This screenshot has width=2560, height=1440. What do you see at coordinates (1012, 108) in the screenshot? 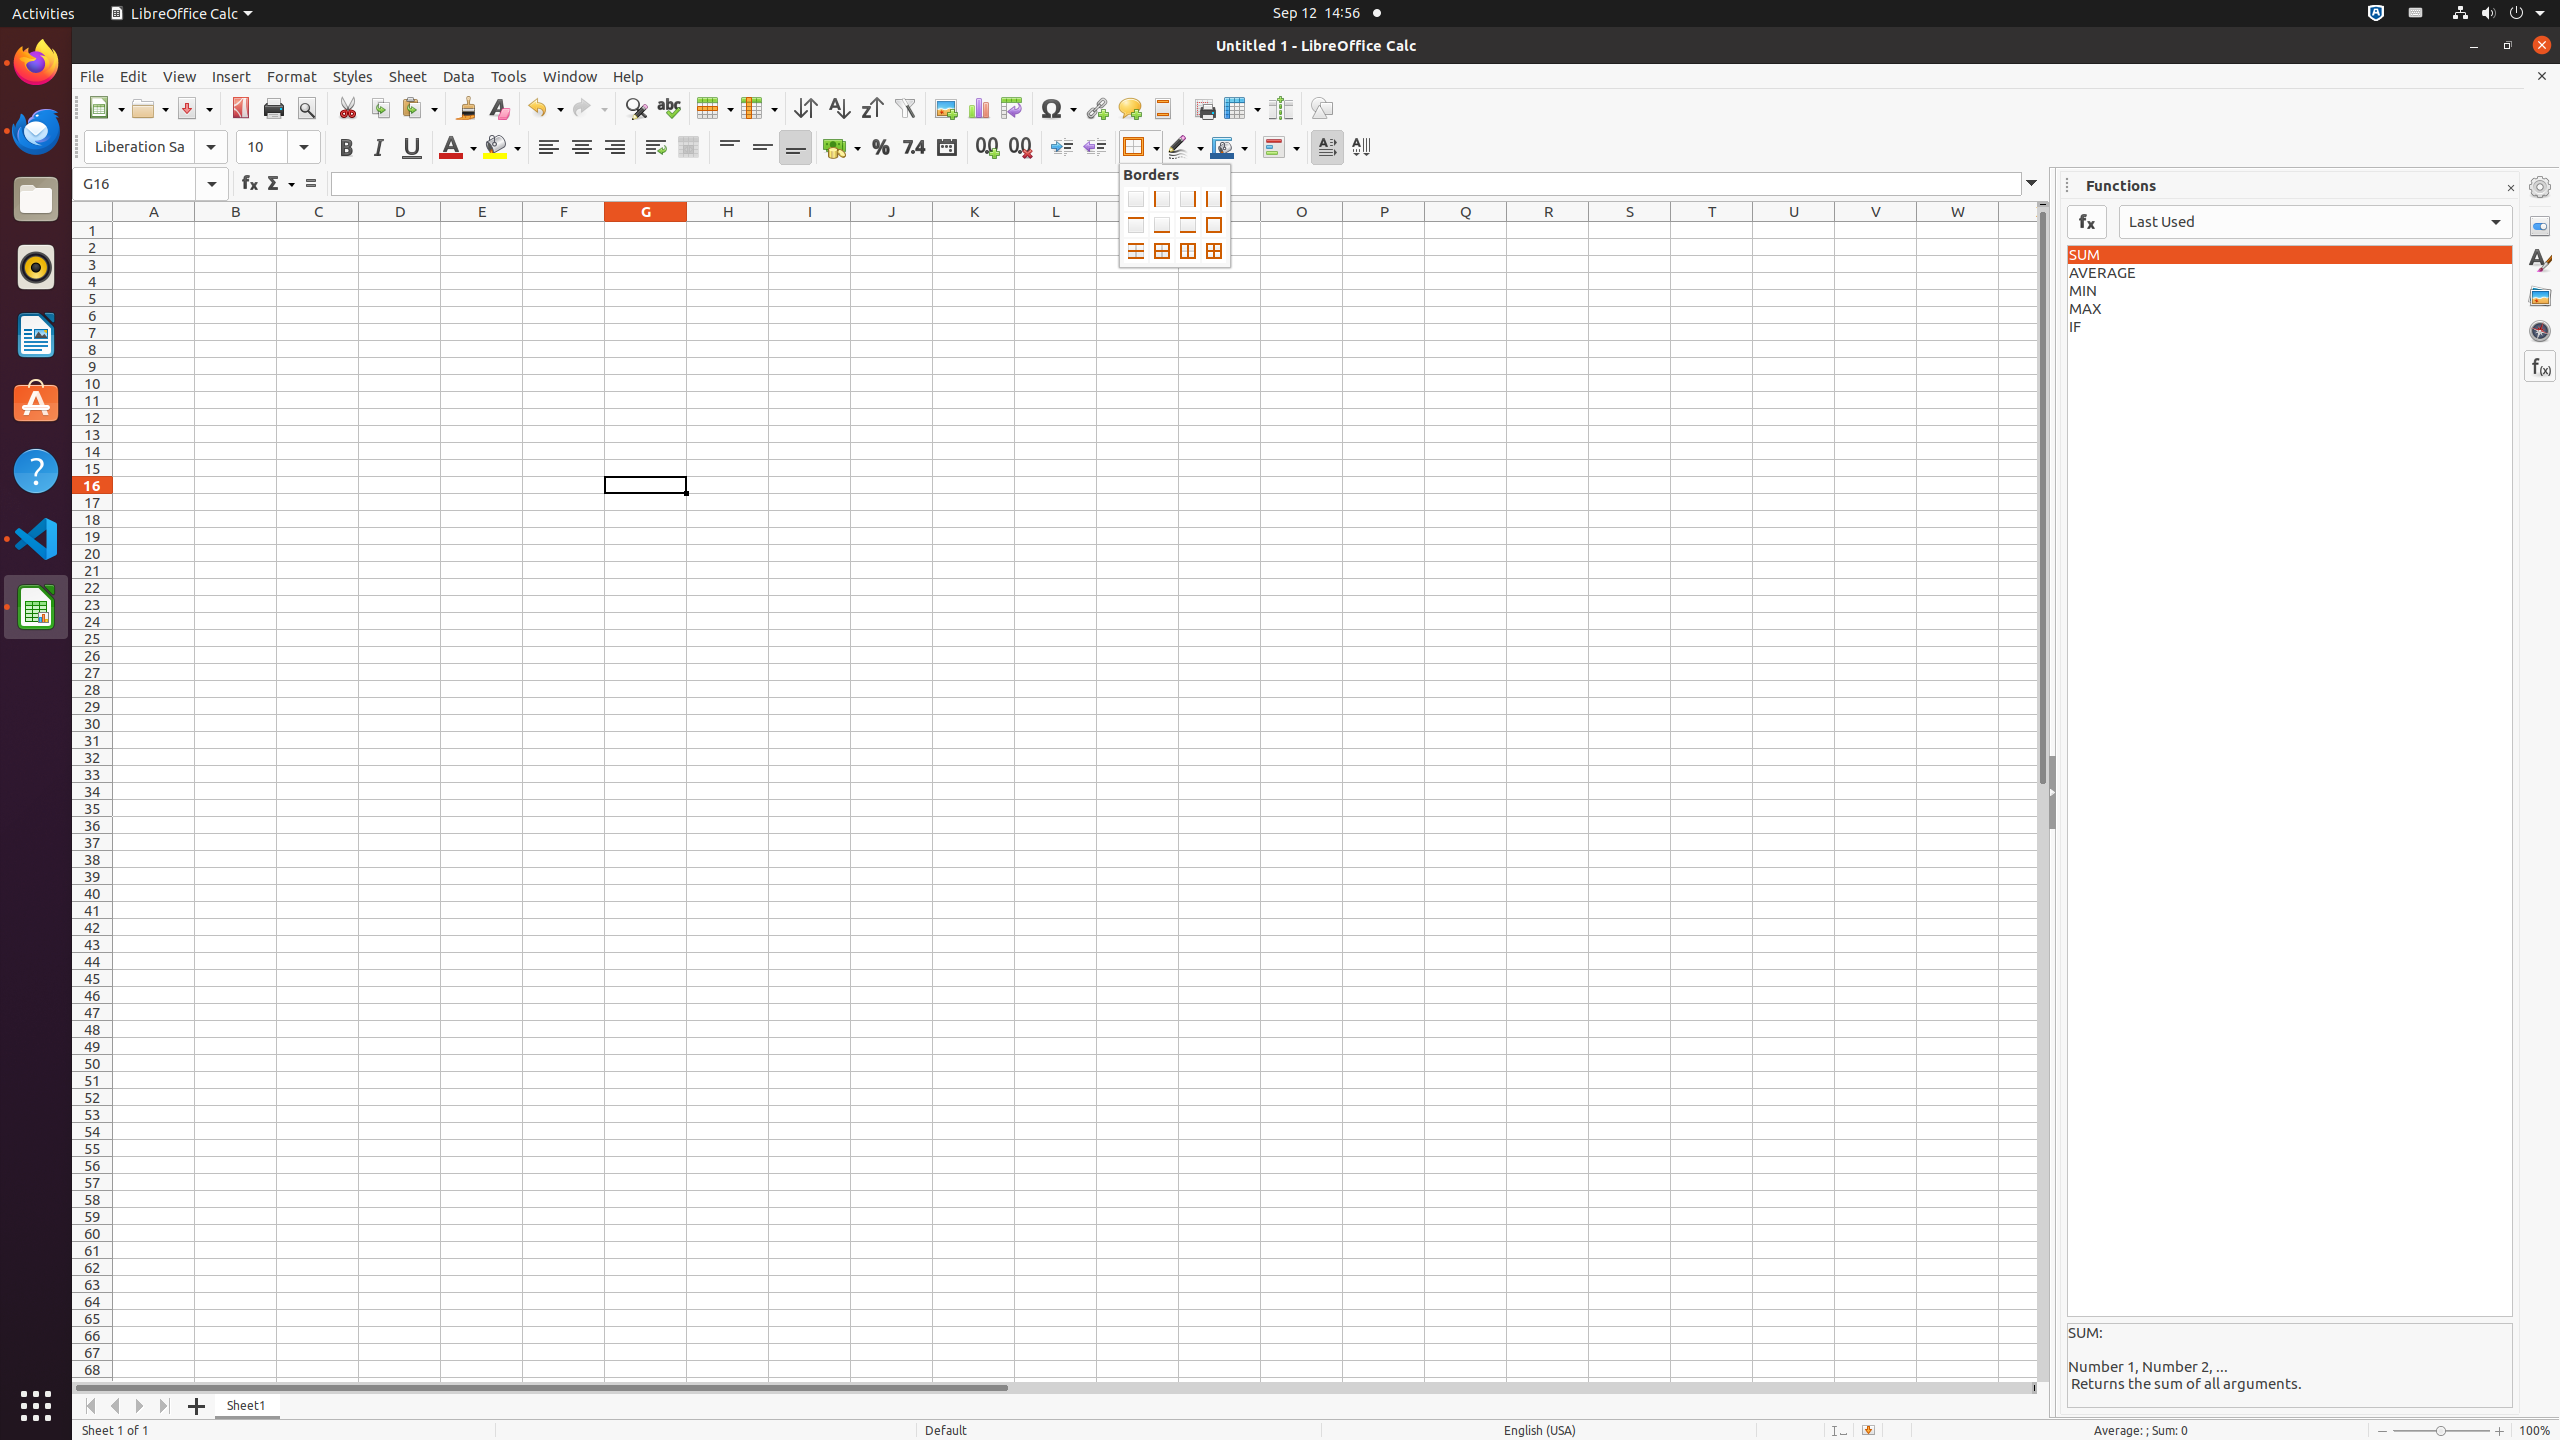
I see `Pivot Table` at bounding box center [1012, 108].